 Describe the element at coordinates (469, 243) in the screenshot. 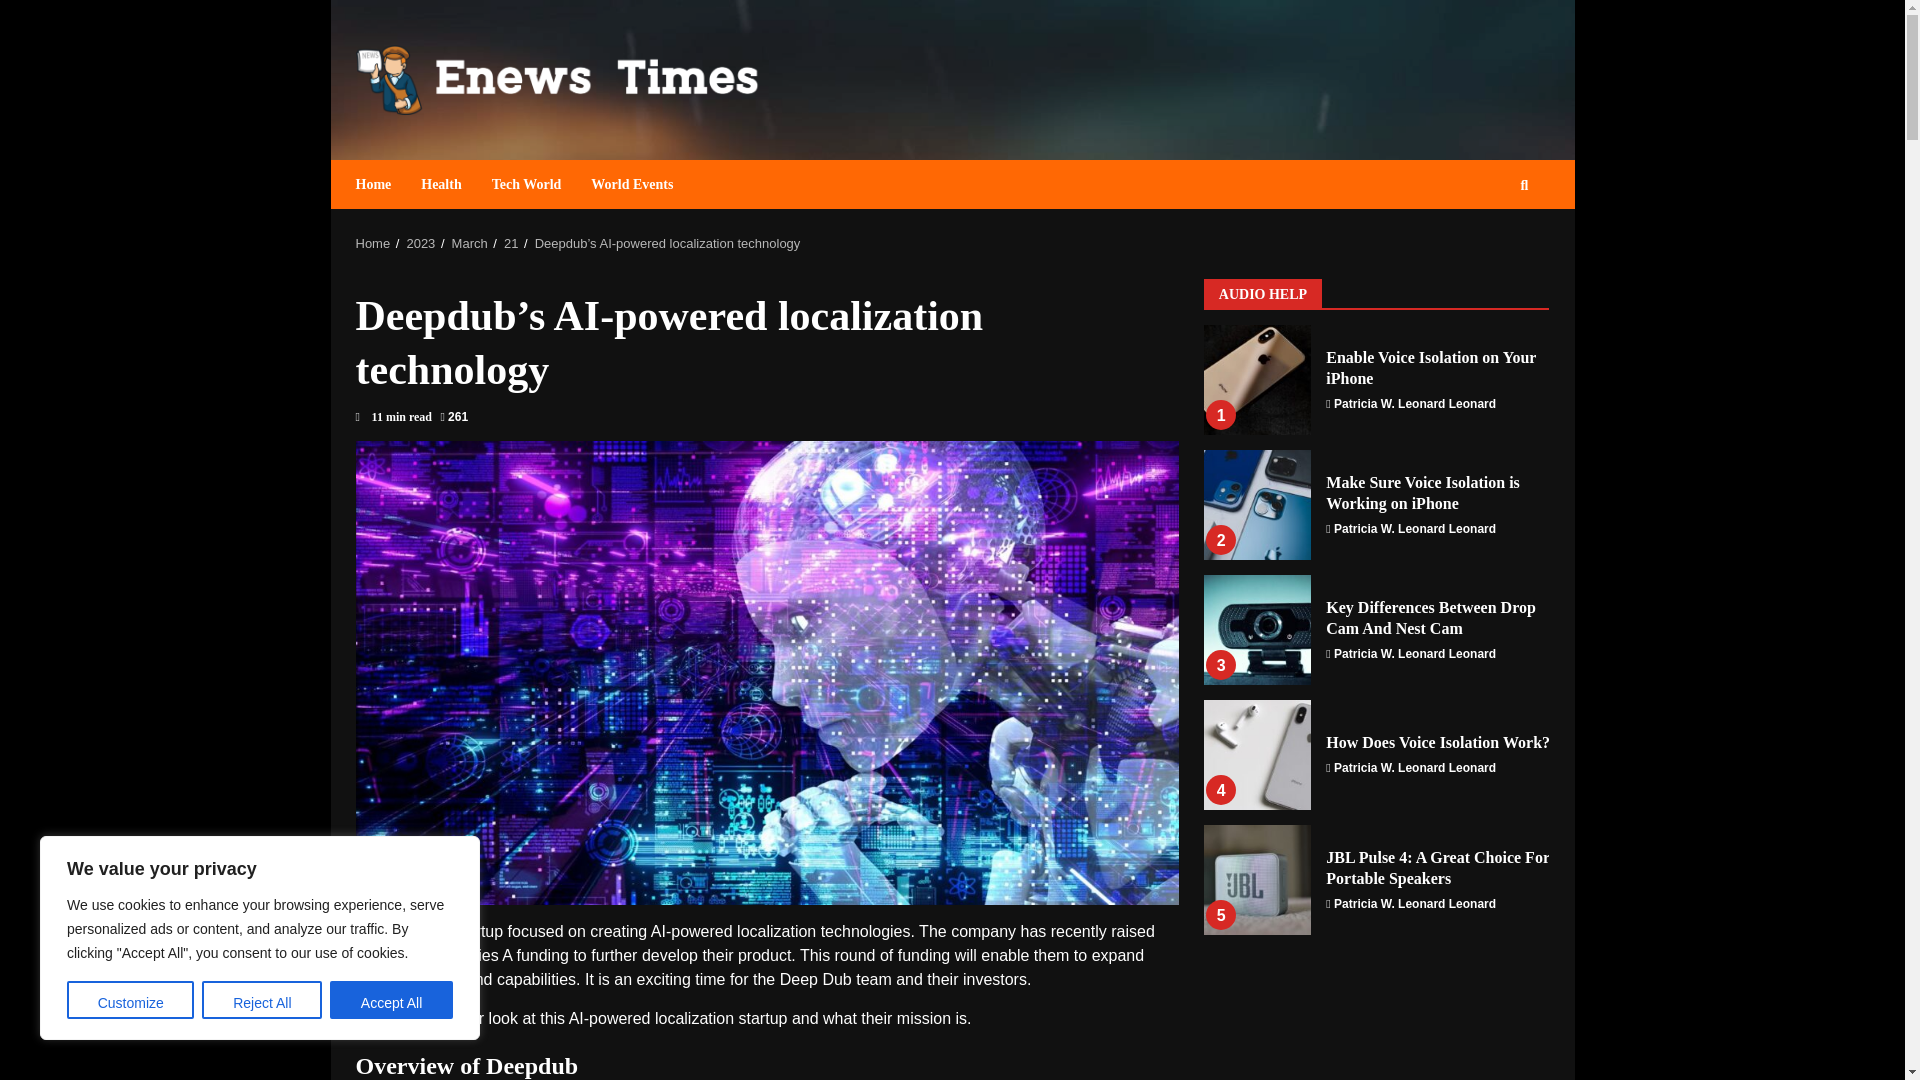

I see `March` at that location.